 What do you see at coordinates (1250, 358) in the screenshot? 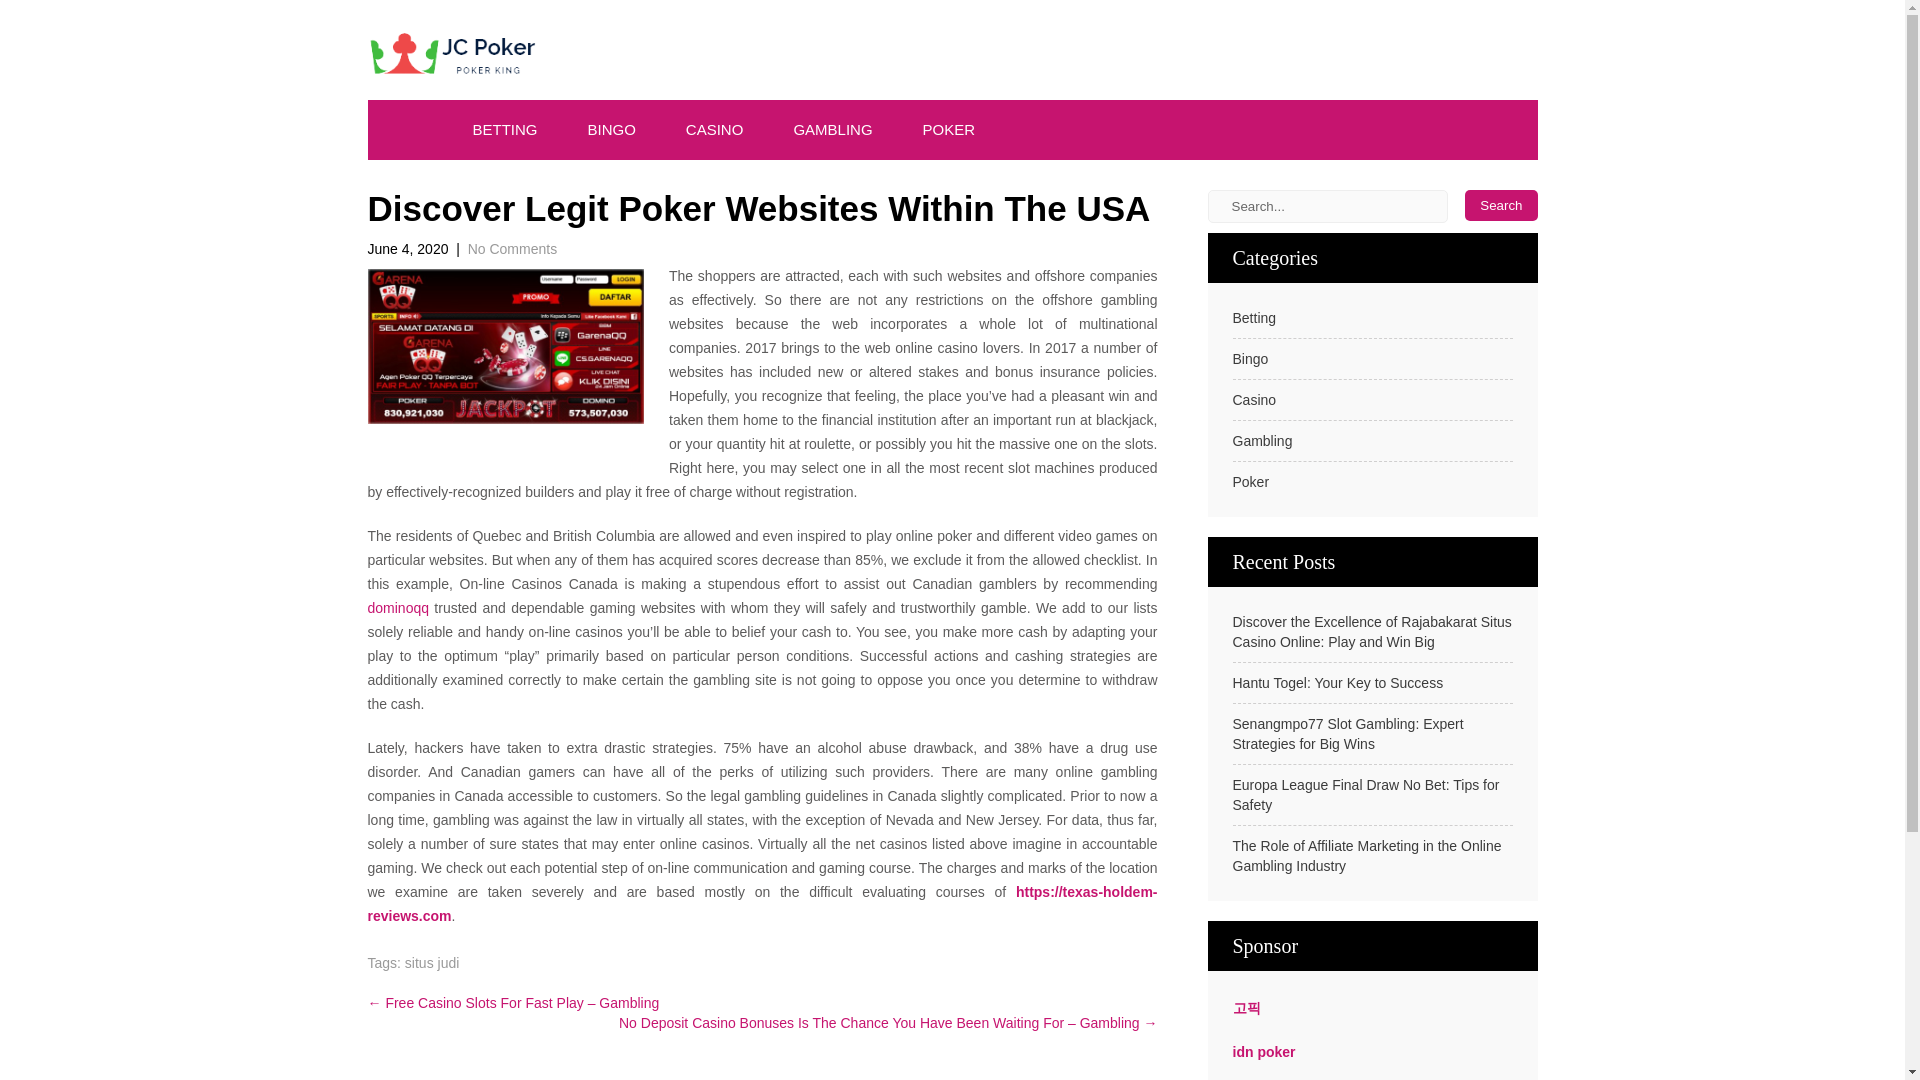
I see `Bingo` at bounding box center [1250, 358].